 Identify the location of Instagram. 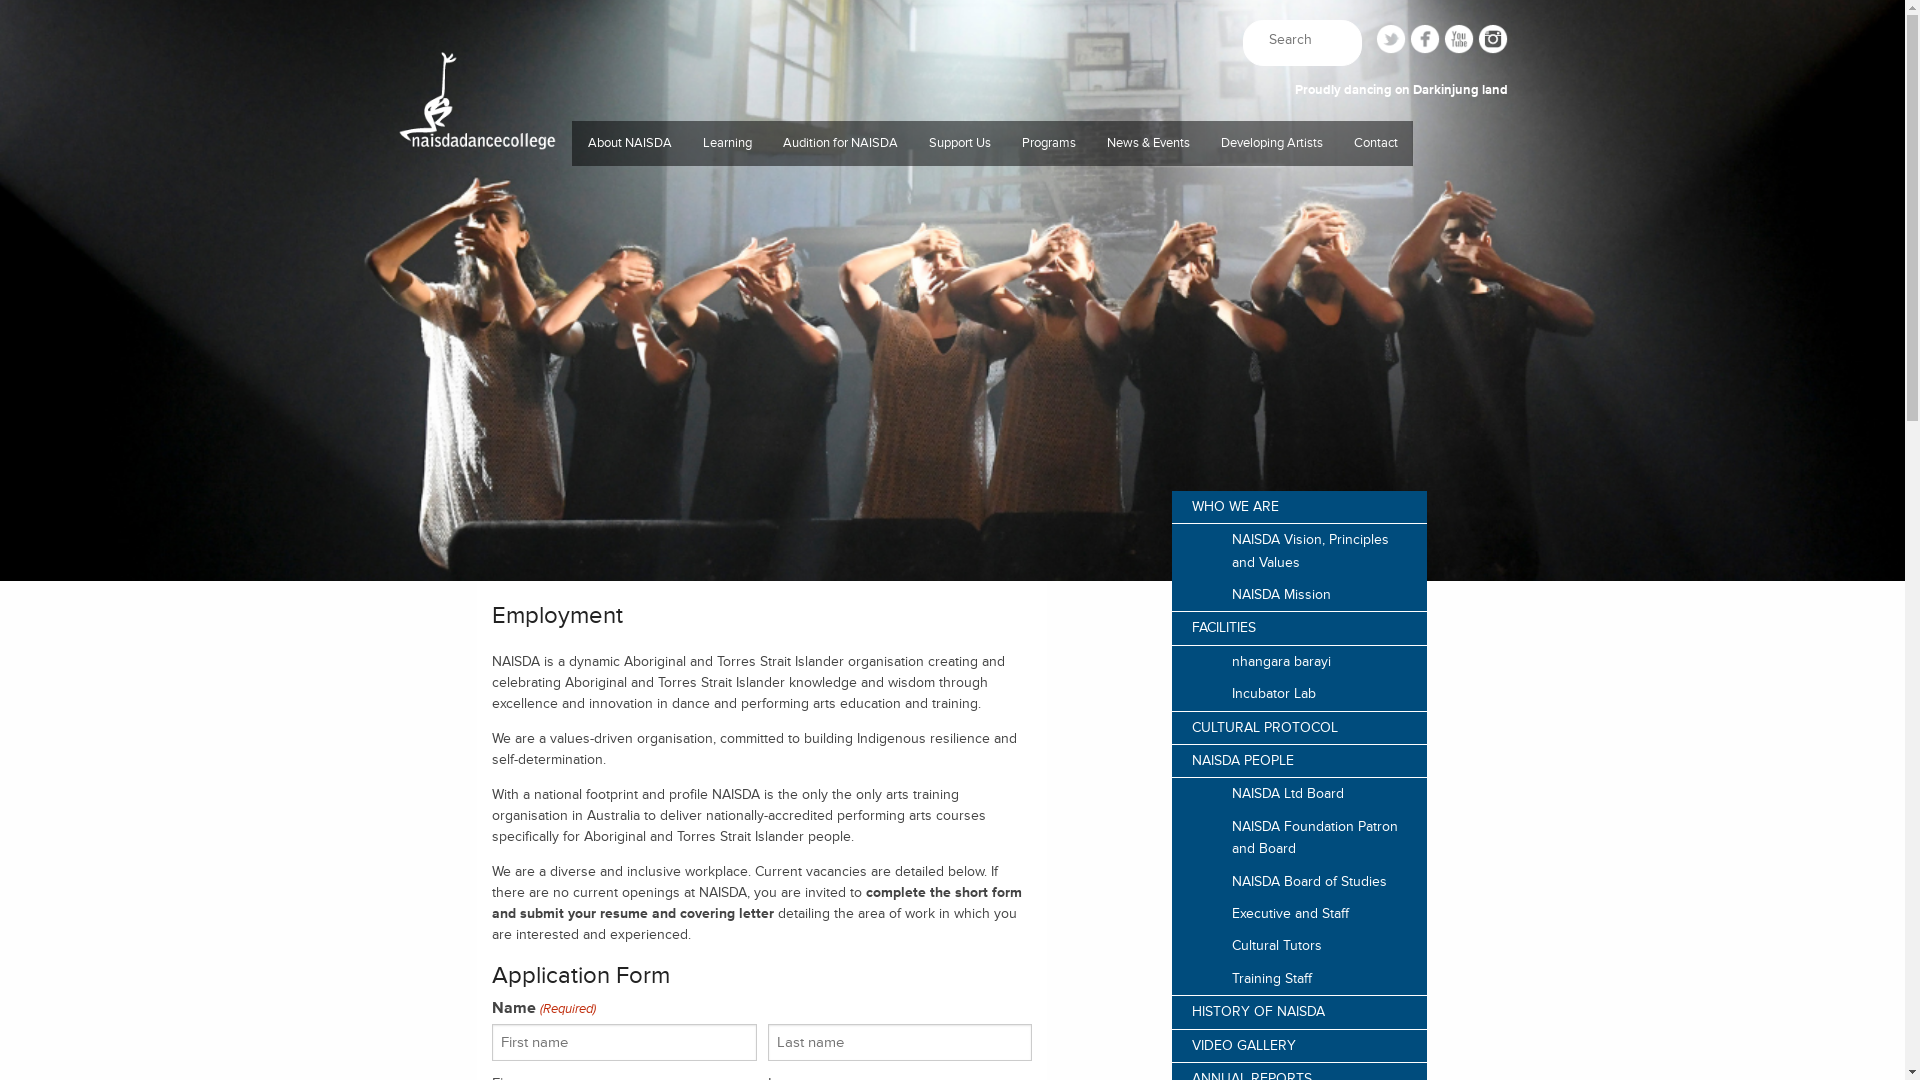
(1493, 39).